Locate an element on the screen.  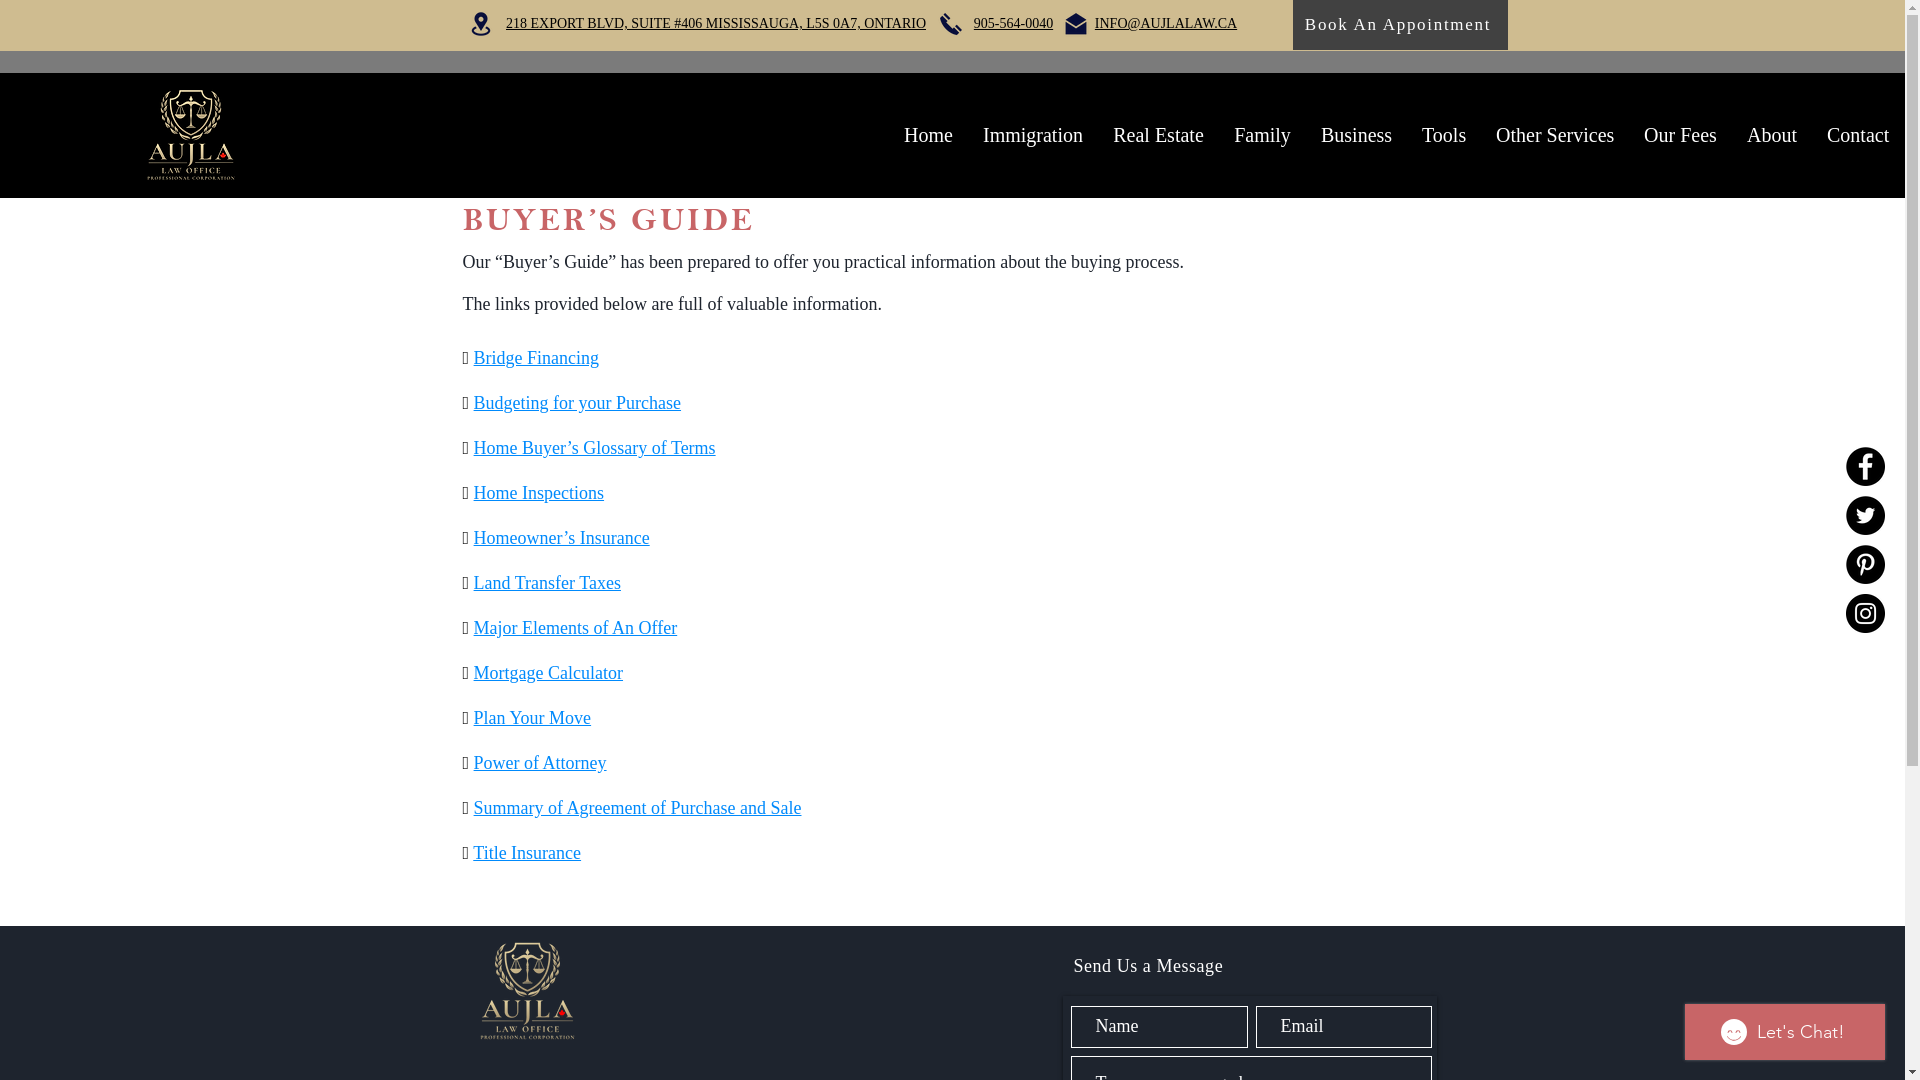
  is located at coordinates (472, 358).